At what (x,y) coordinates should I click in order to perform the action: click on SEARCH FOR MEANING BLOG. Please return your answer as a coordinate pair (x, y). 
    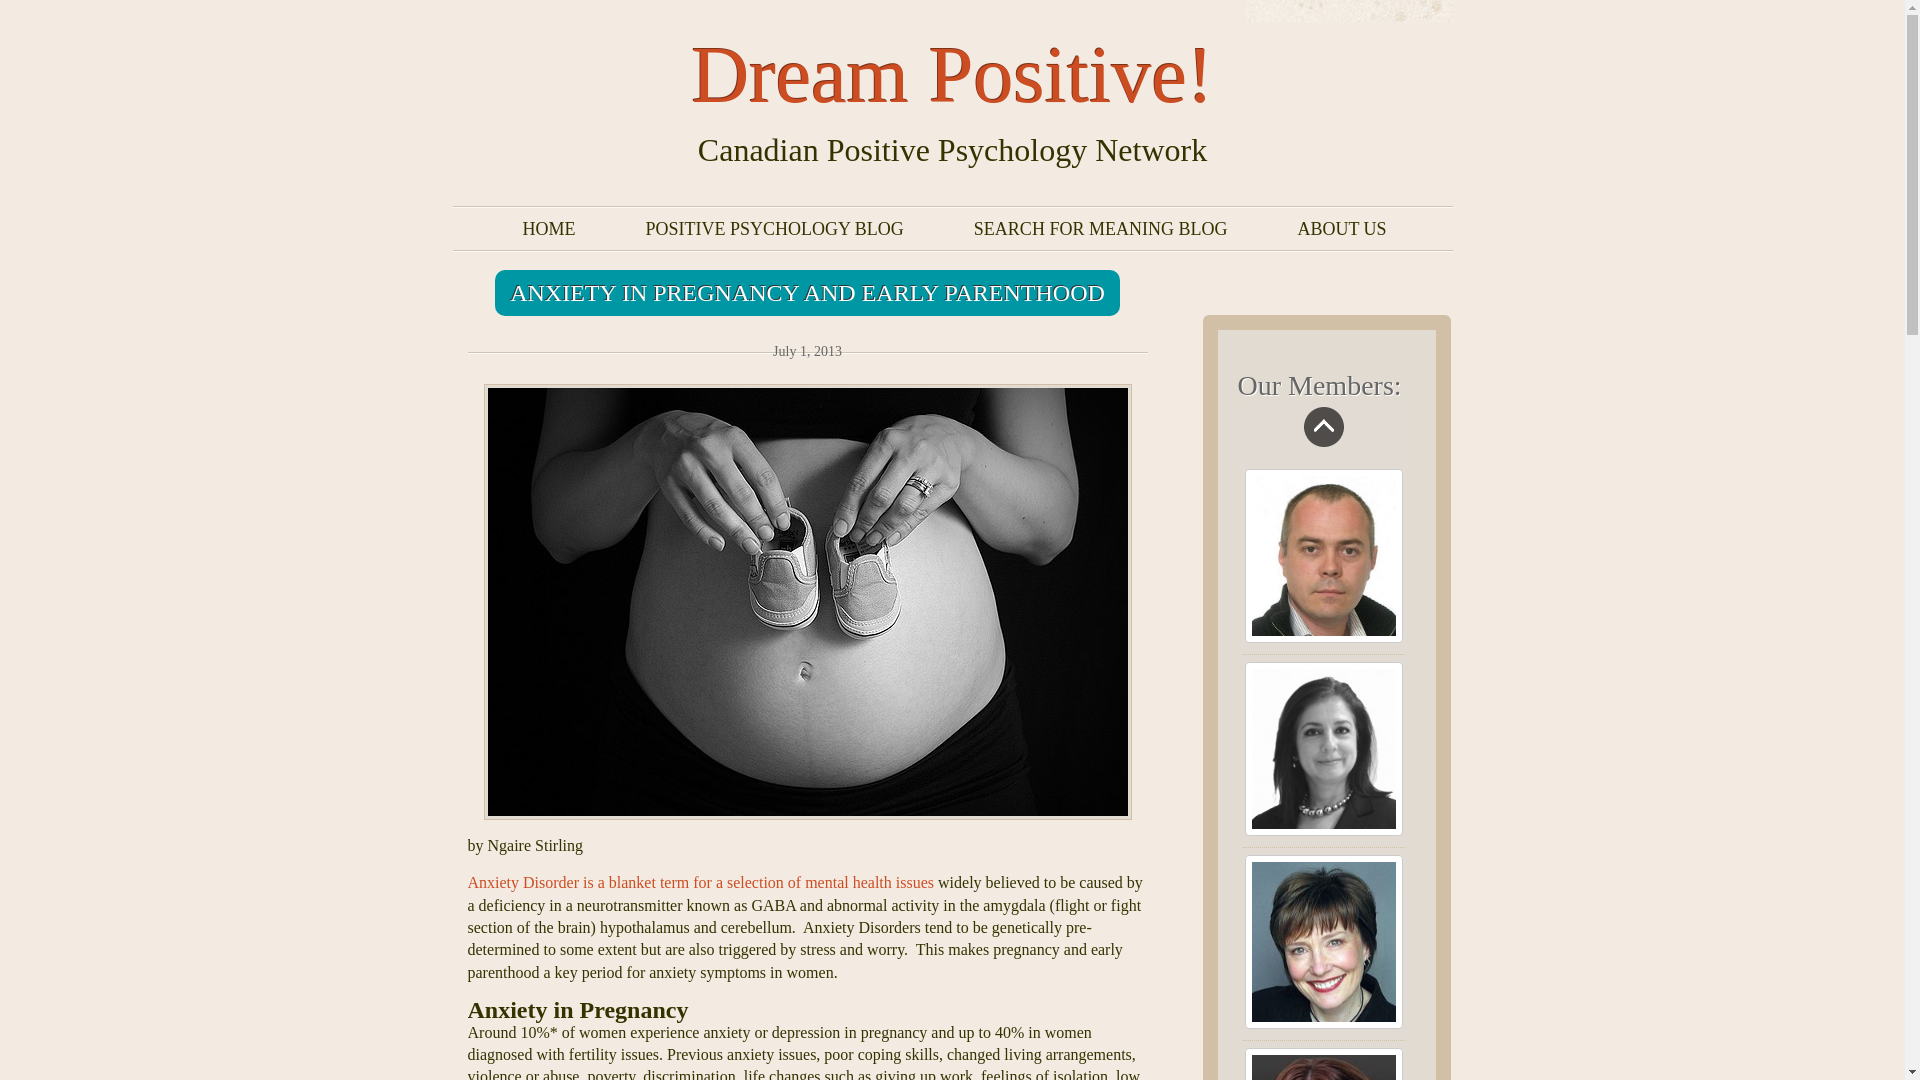
    Looking at the image, I should click on (1100, 228).